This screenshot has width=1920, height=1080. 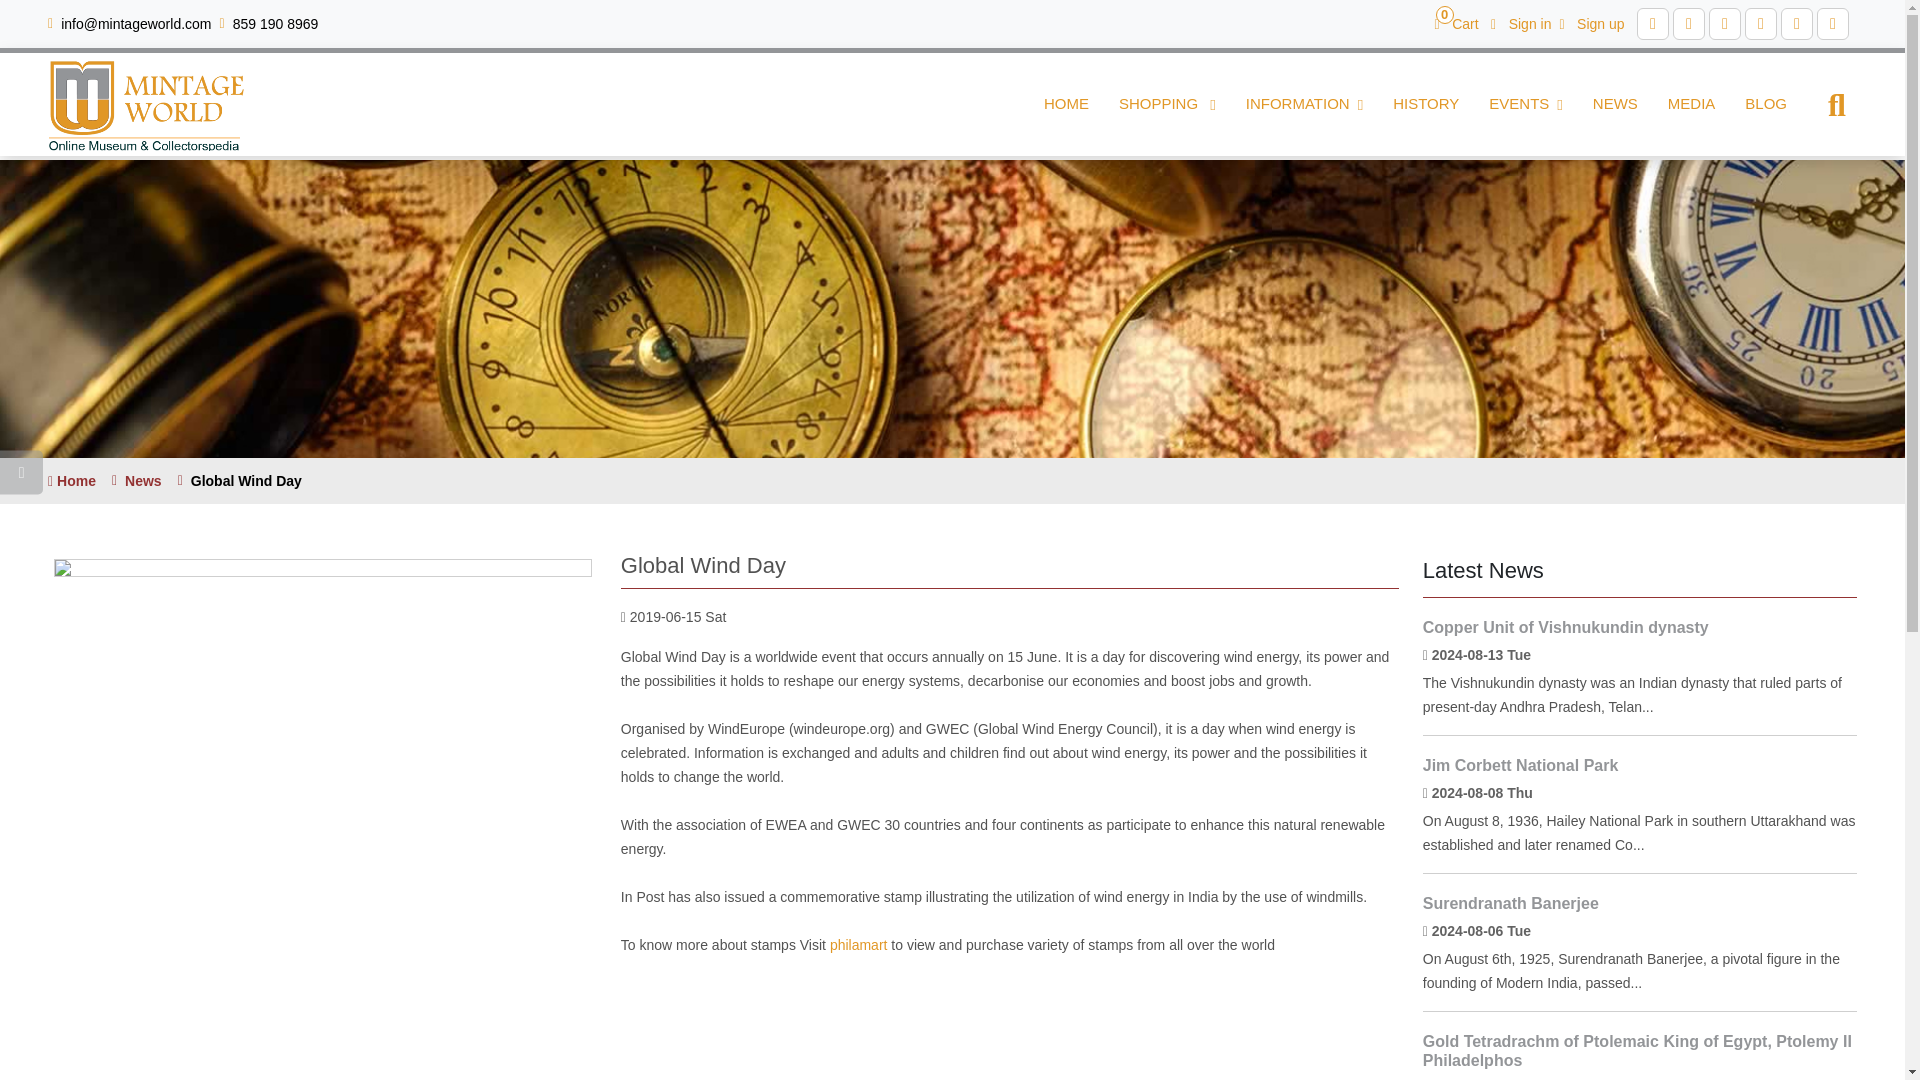 I want to click on INFORMATION, so click(x=1304, y=104).